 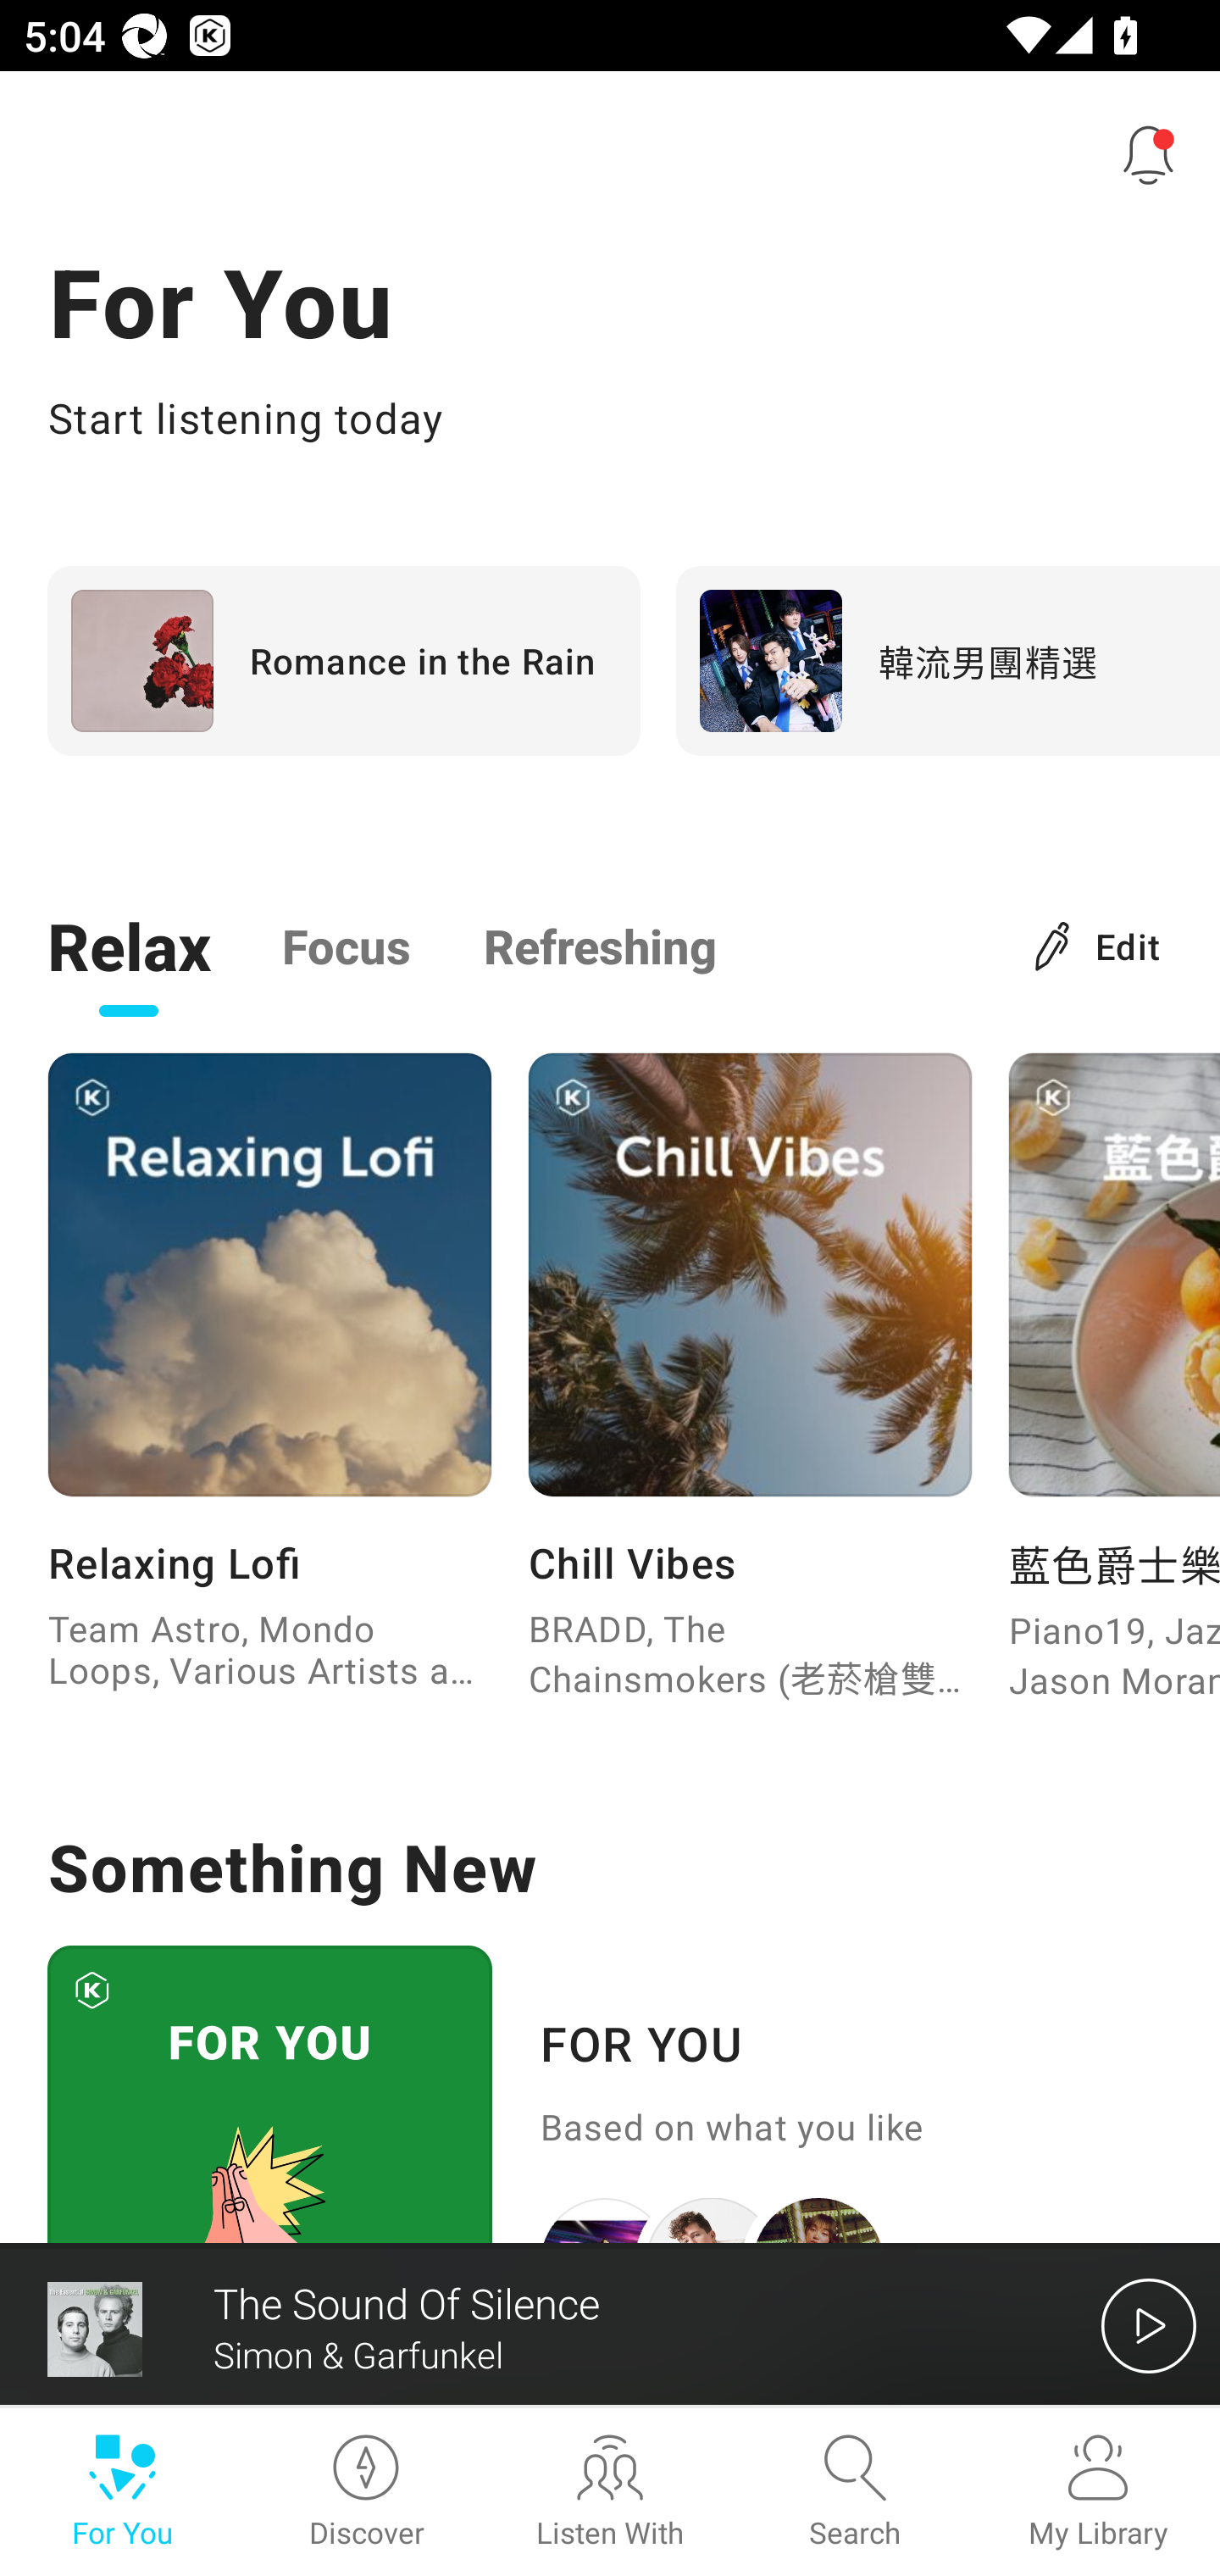 What do you see at coordinates (1149, 2325) in the screenshot?
I see `開始播放` at bounding box center [1149, 2325].